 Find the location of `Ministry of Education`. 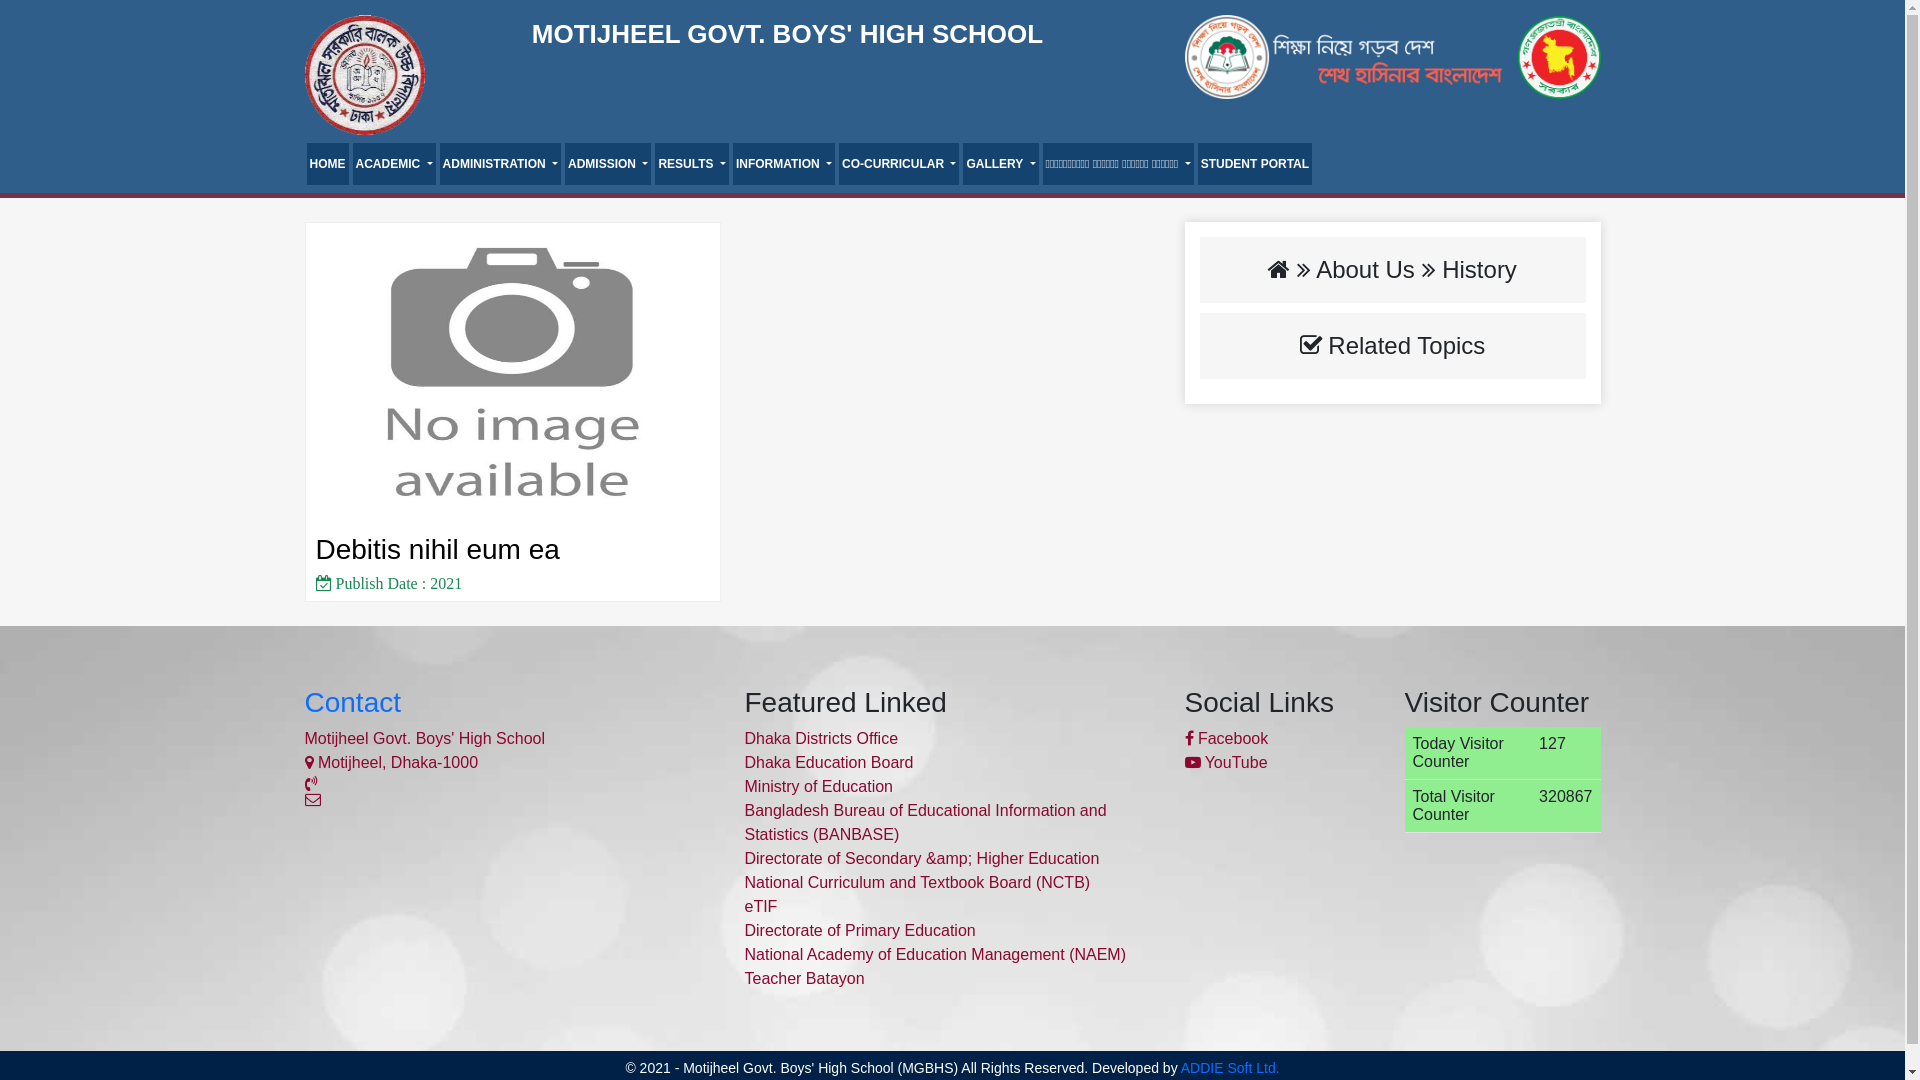

Ministry of Education is located at coordinates (818, 786).